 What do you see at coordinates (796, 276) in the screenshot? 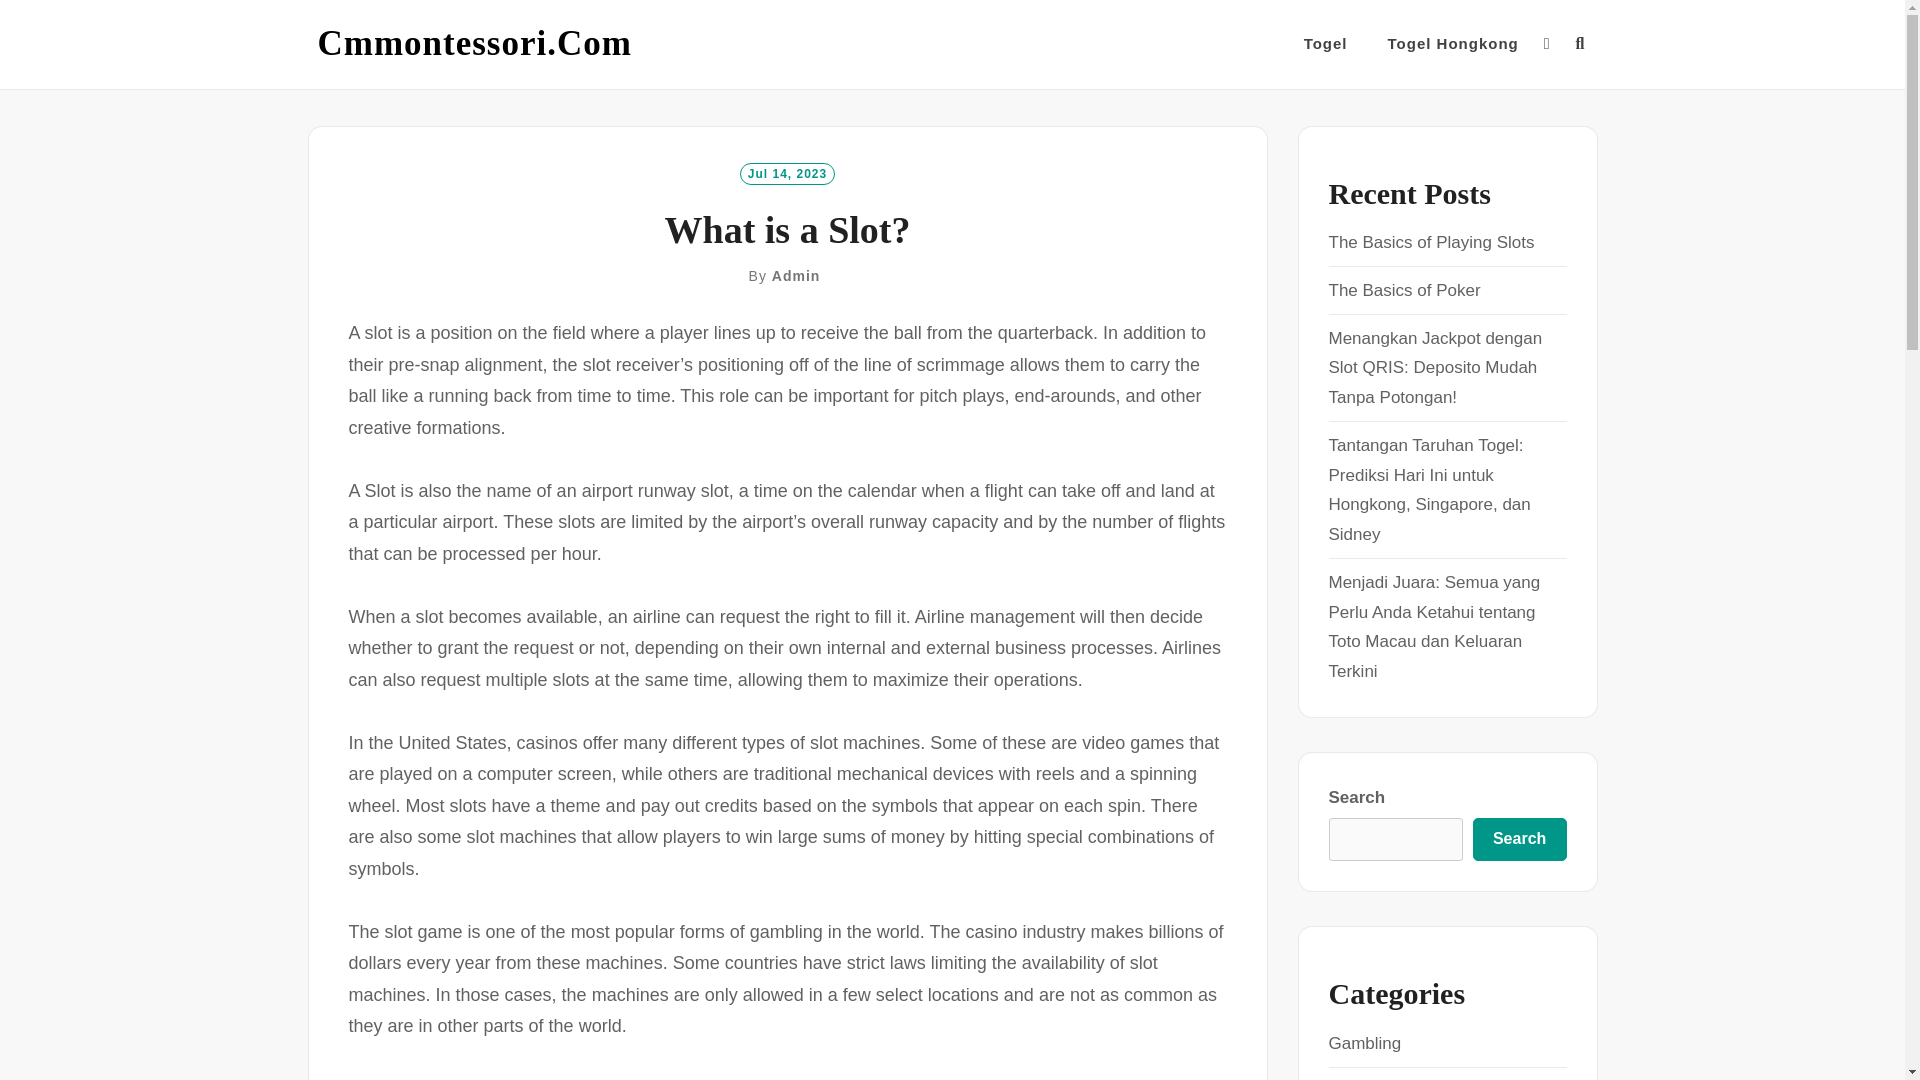
I see `Admin` at bounding box center [796, 276].